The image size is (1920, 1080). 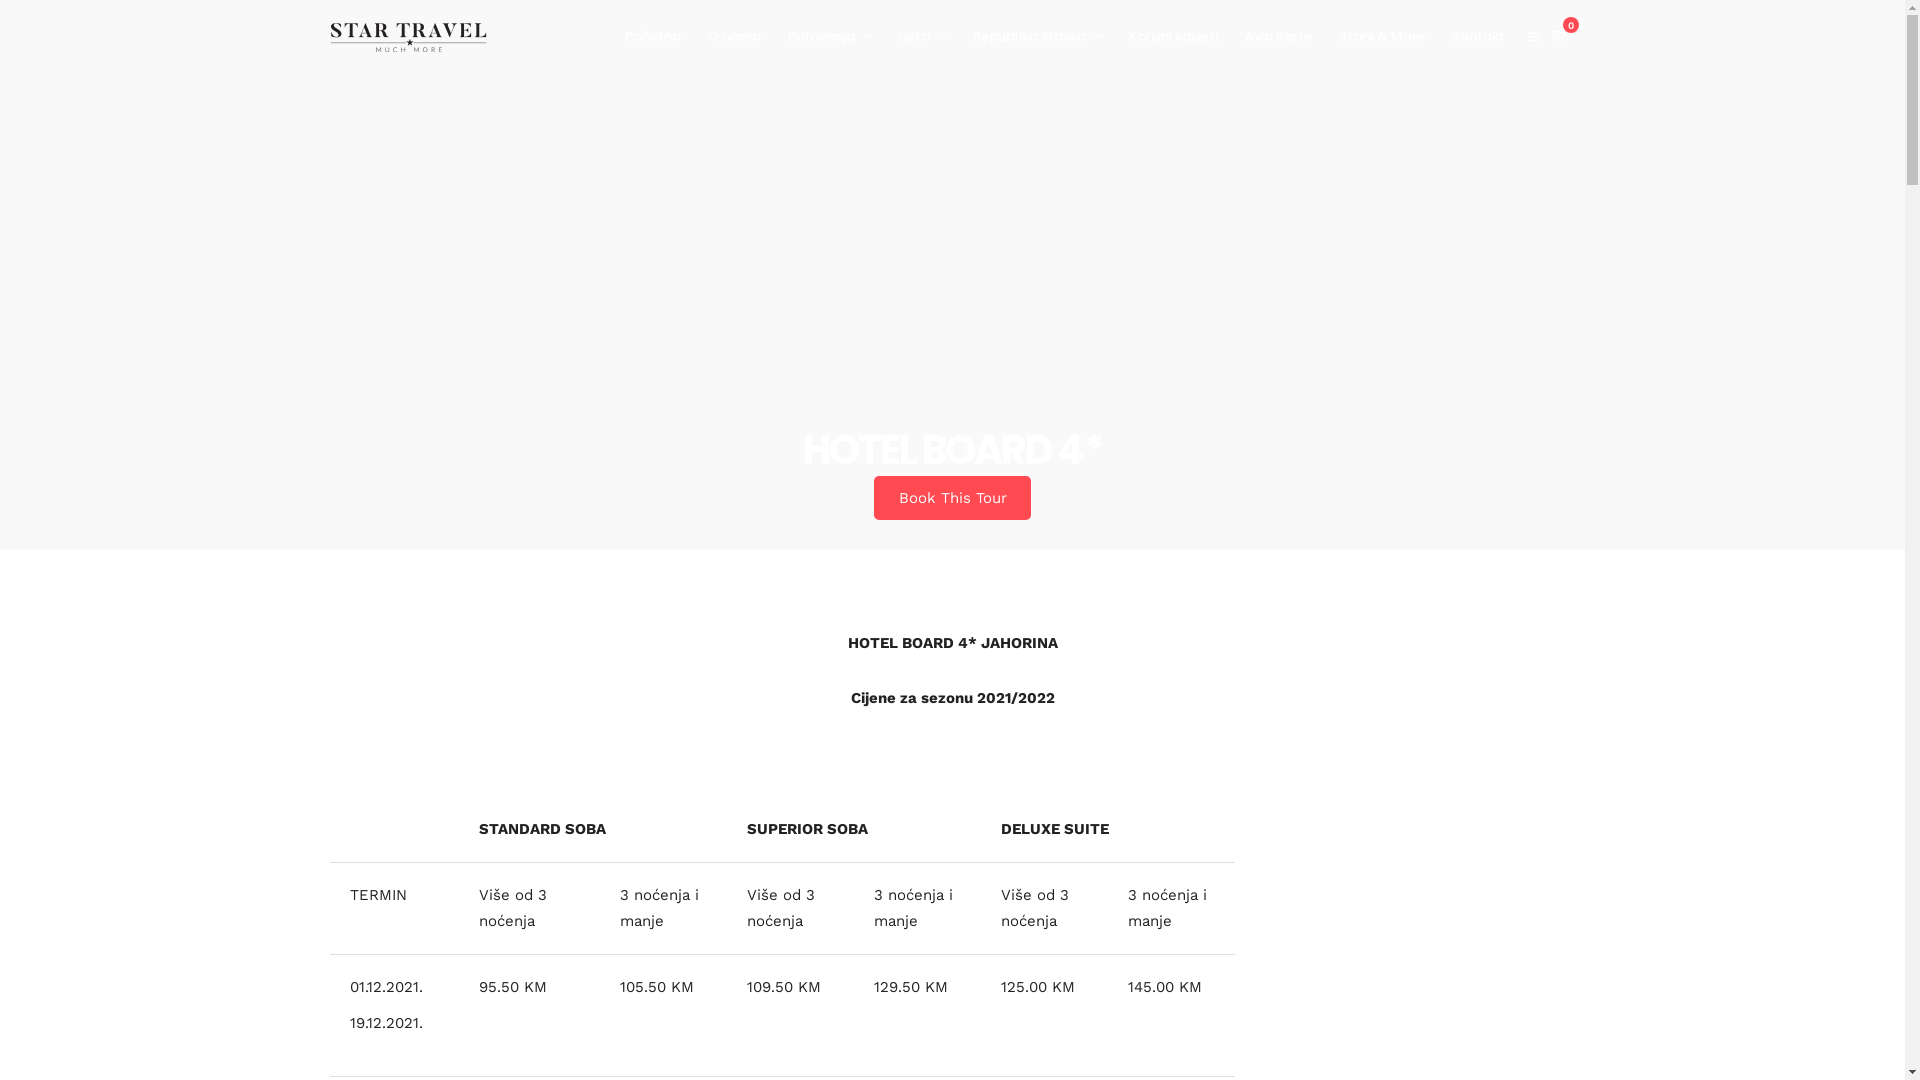 I want to click on Republika Srpska, so click(x=1046, y=37).